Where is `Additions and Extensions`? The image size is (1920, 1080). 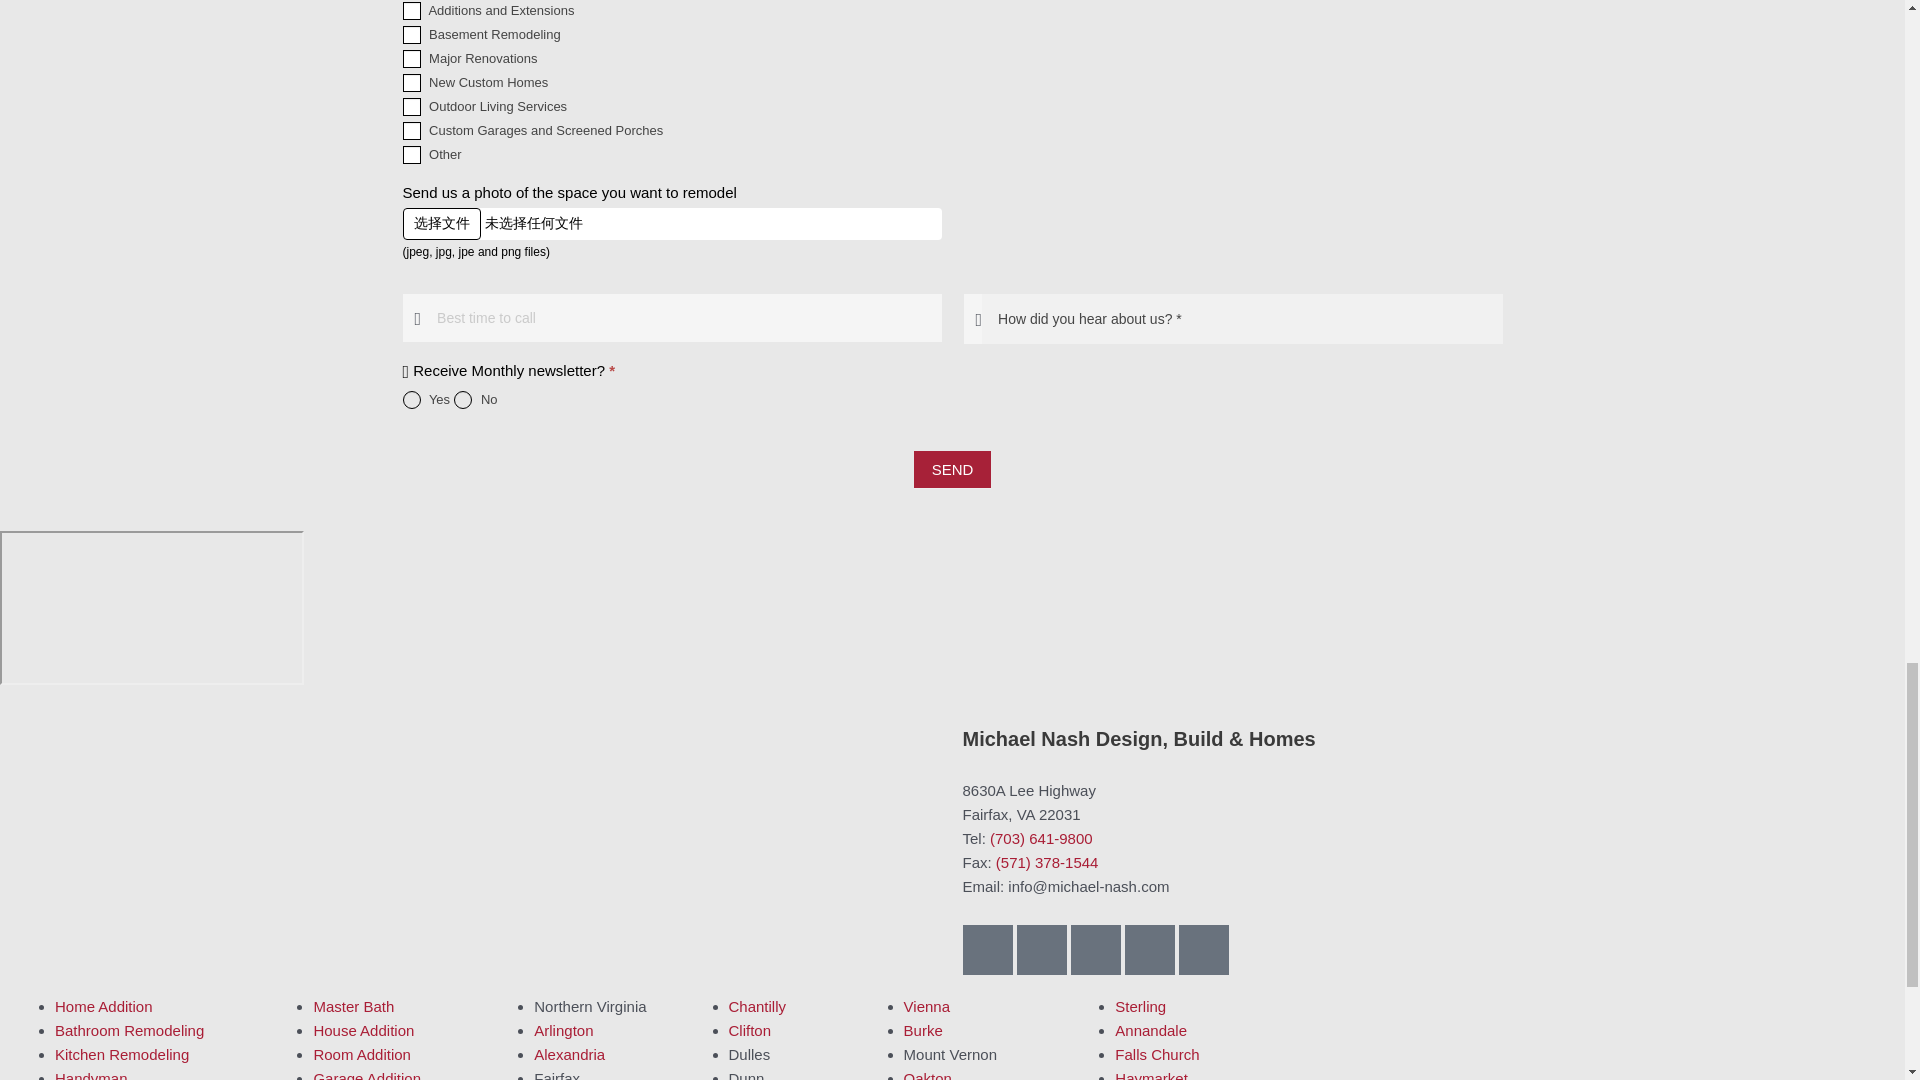 Additions and Extensions is located at coordinates (410, 11).